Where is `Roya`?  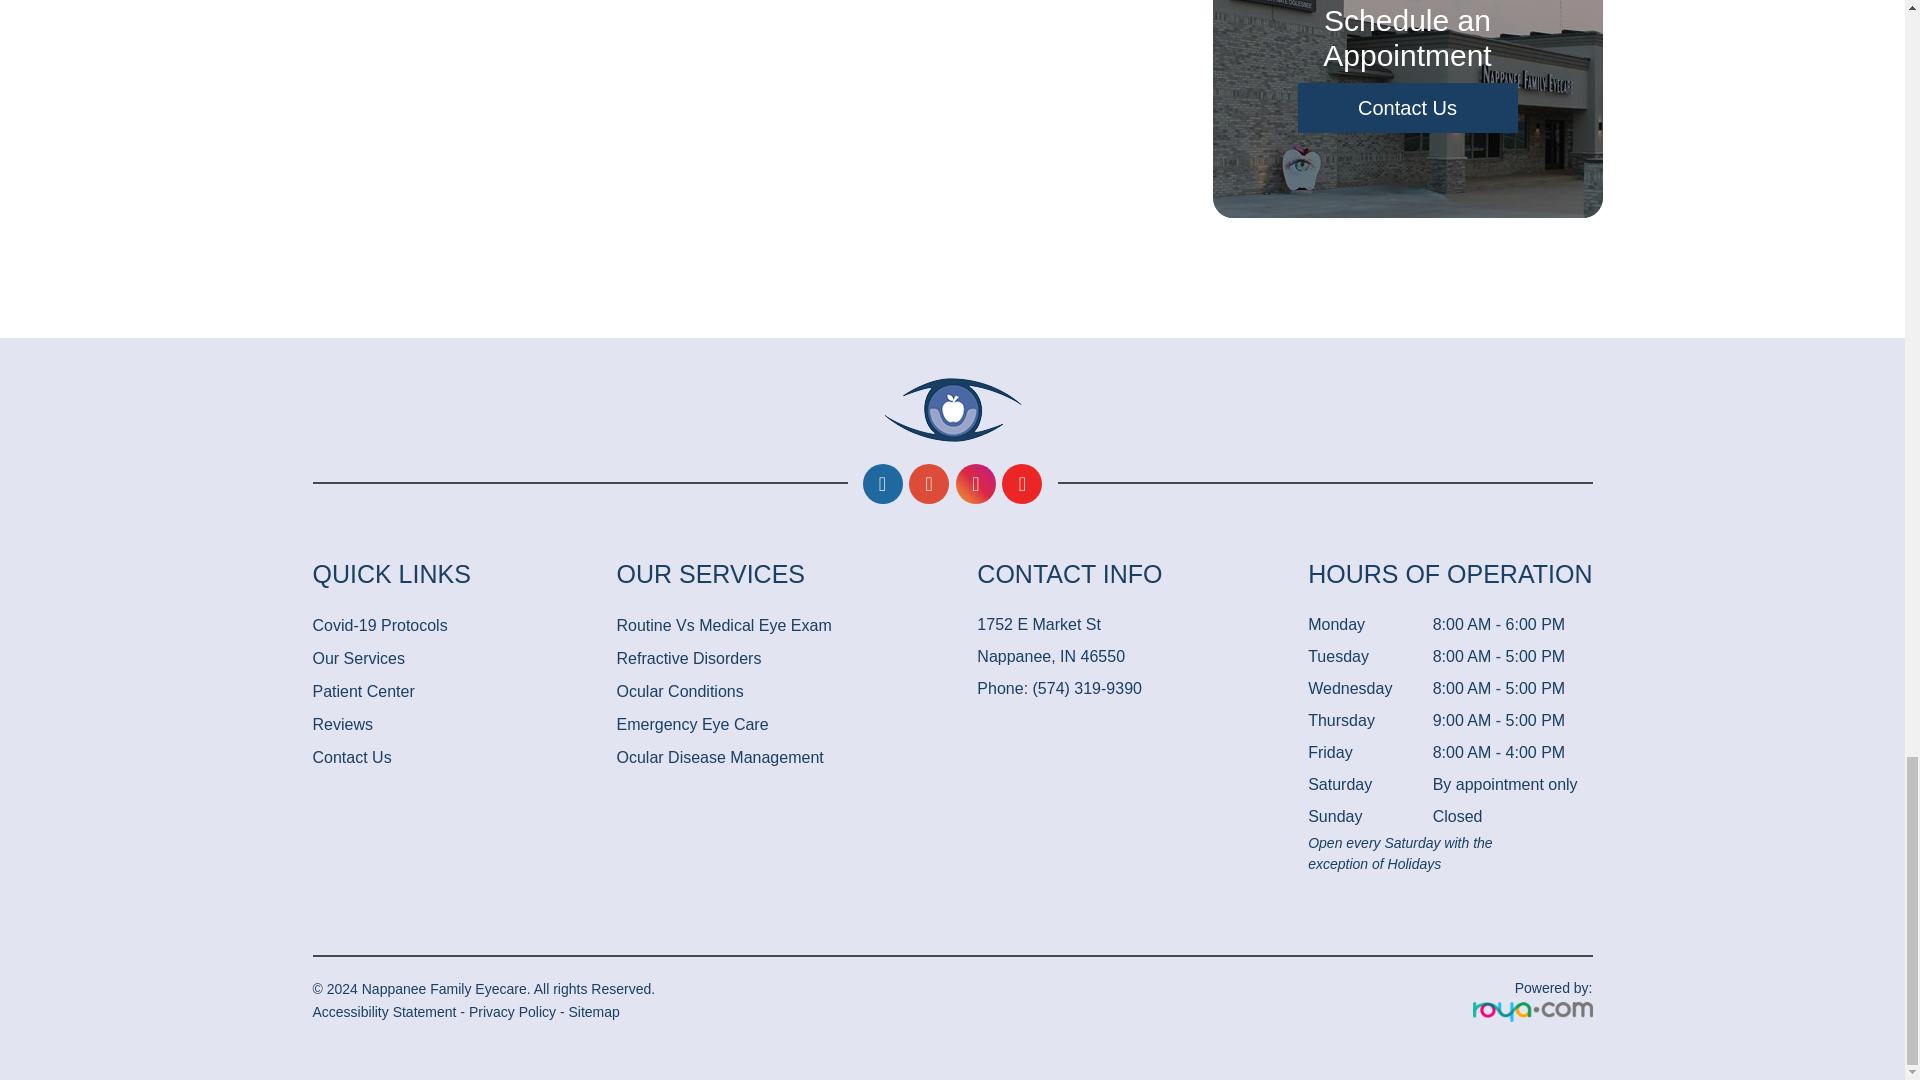
Roya is located at coordinates (1532, 1012).